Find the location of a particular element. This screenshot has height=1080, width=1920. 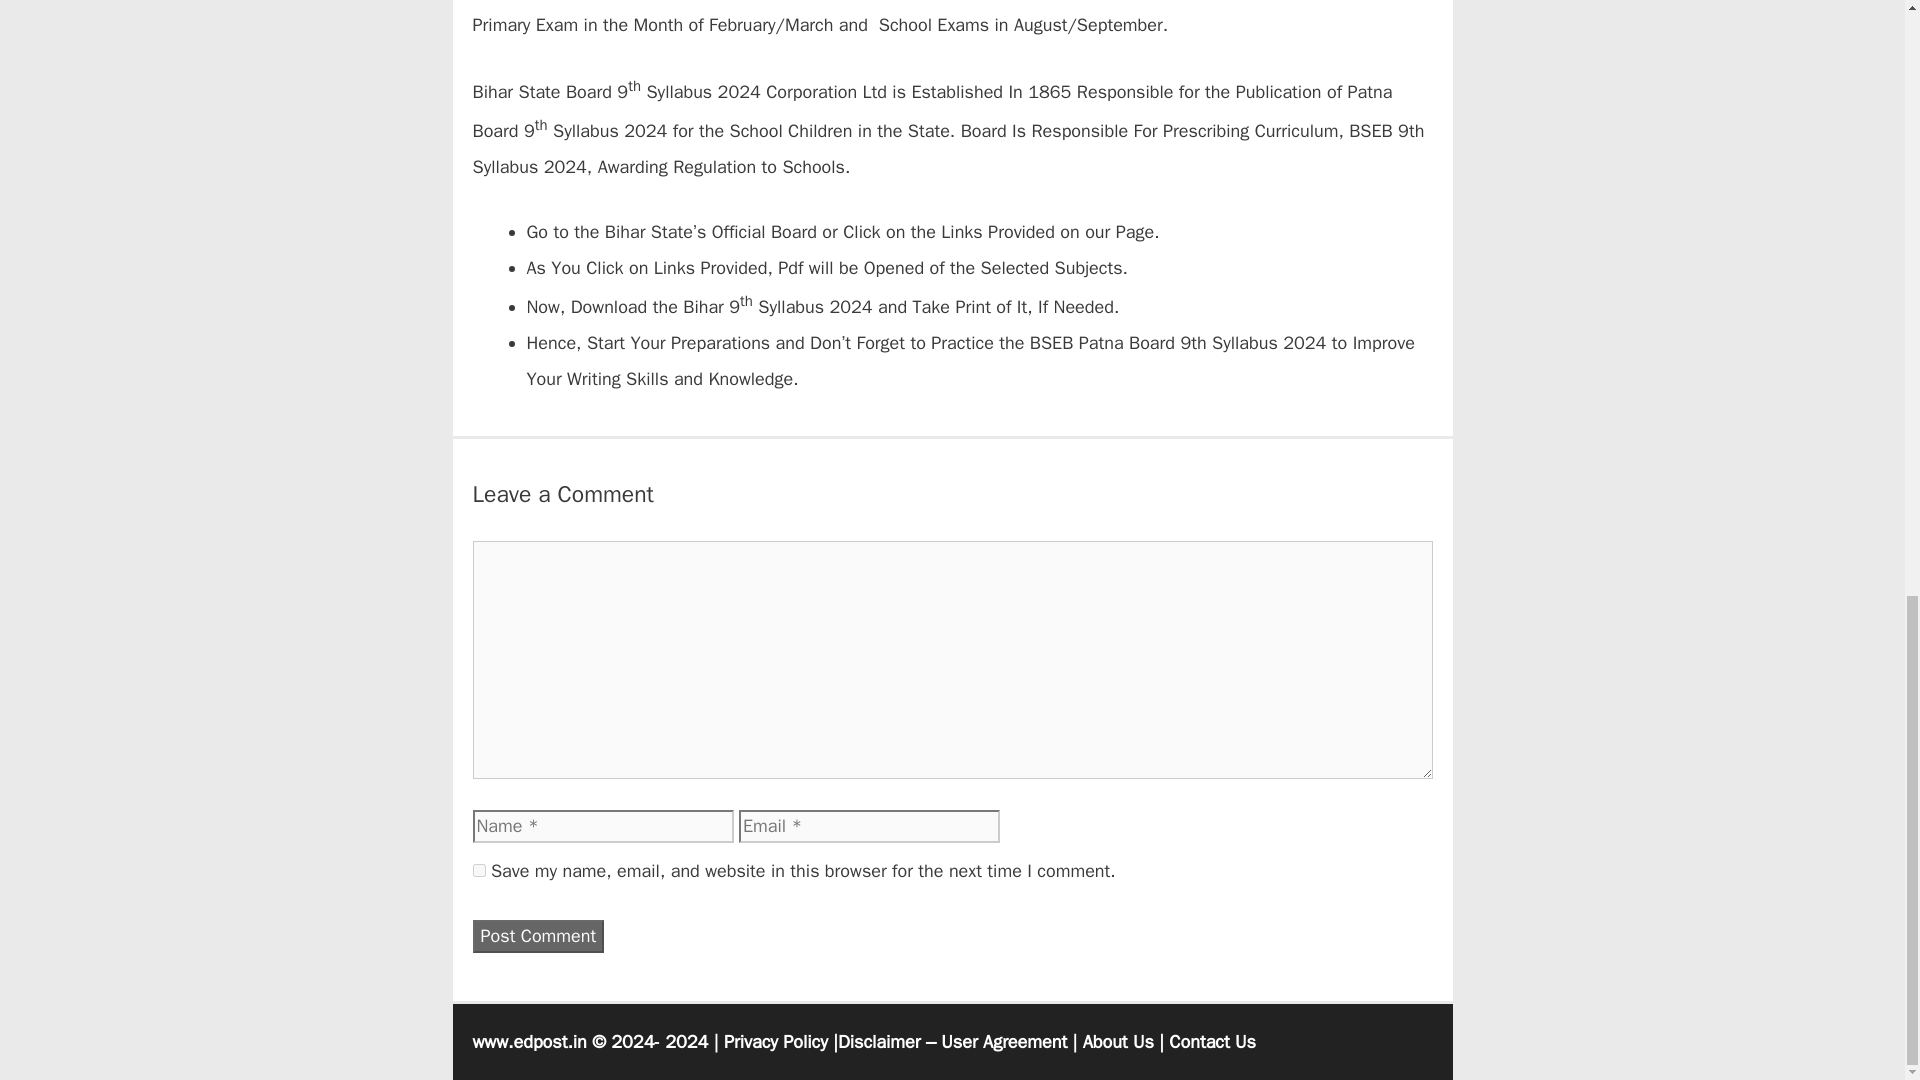

yes is located at coordinates (478, 870).